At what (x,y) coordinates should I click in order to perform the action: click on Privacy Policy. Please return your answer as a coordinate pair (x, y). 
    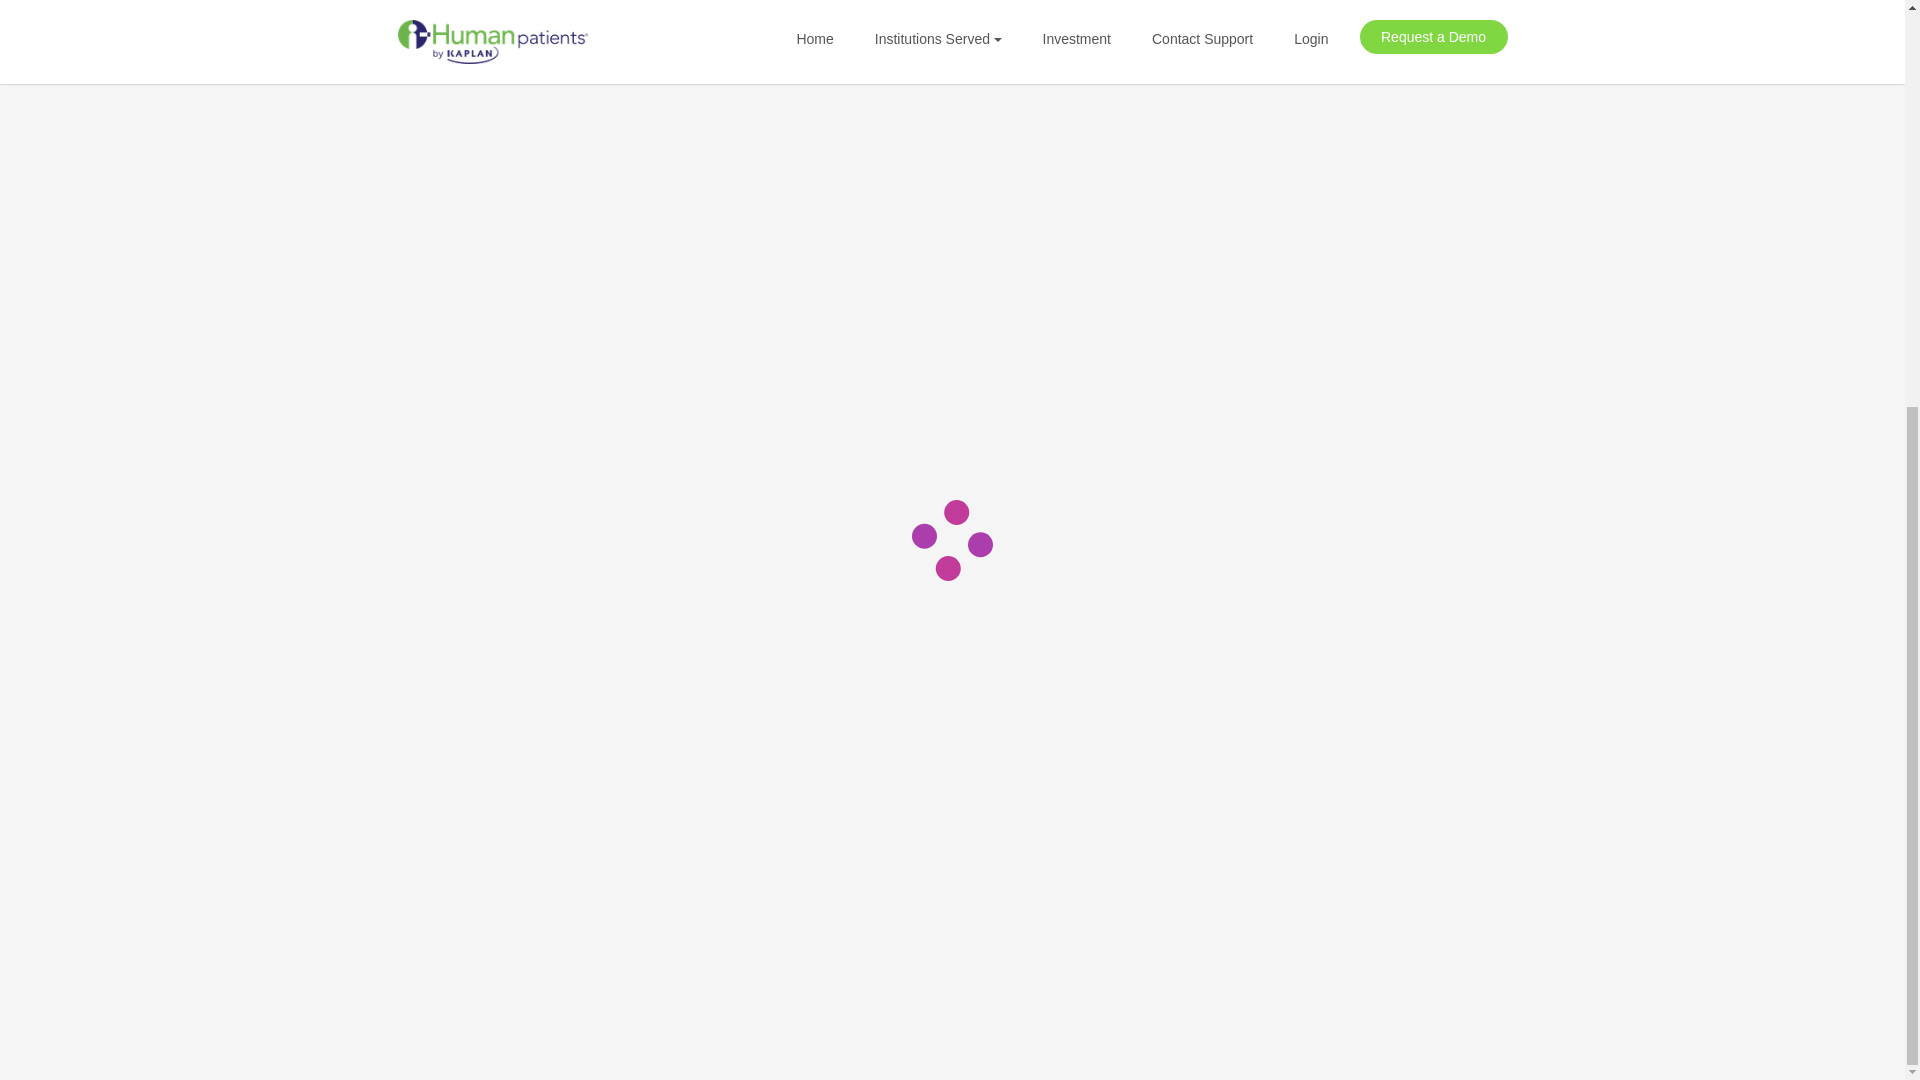
    Looking at the image, I should click on (1301, 757).